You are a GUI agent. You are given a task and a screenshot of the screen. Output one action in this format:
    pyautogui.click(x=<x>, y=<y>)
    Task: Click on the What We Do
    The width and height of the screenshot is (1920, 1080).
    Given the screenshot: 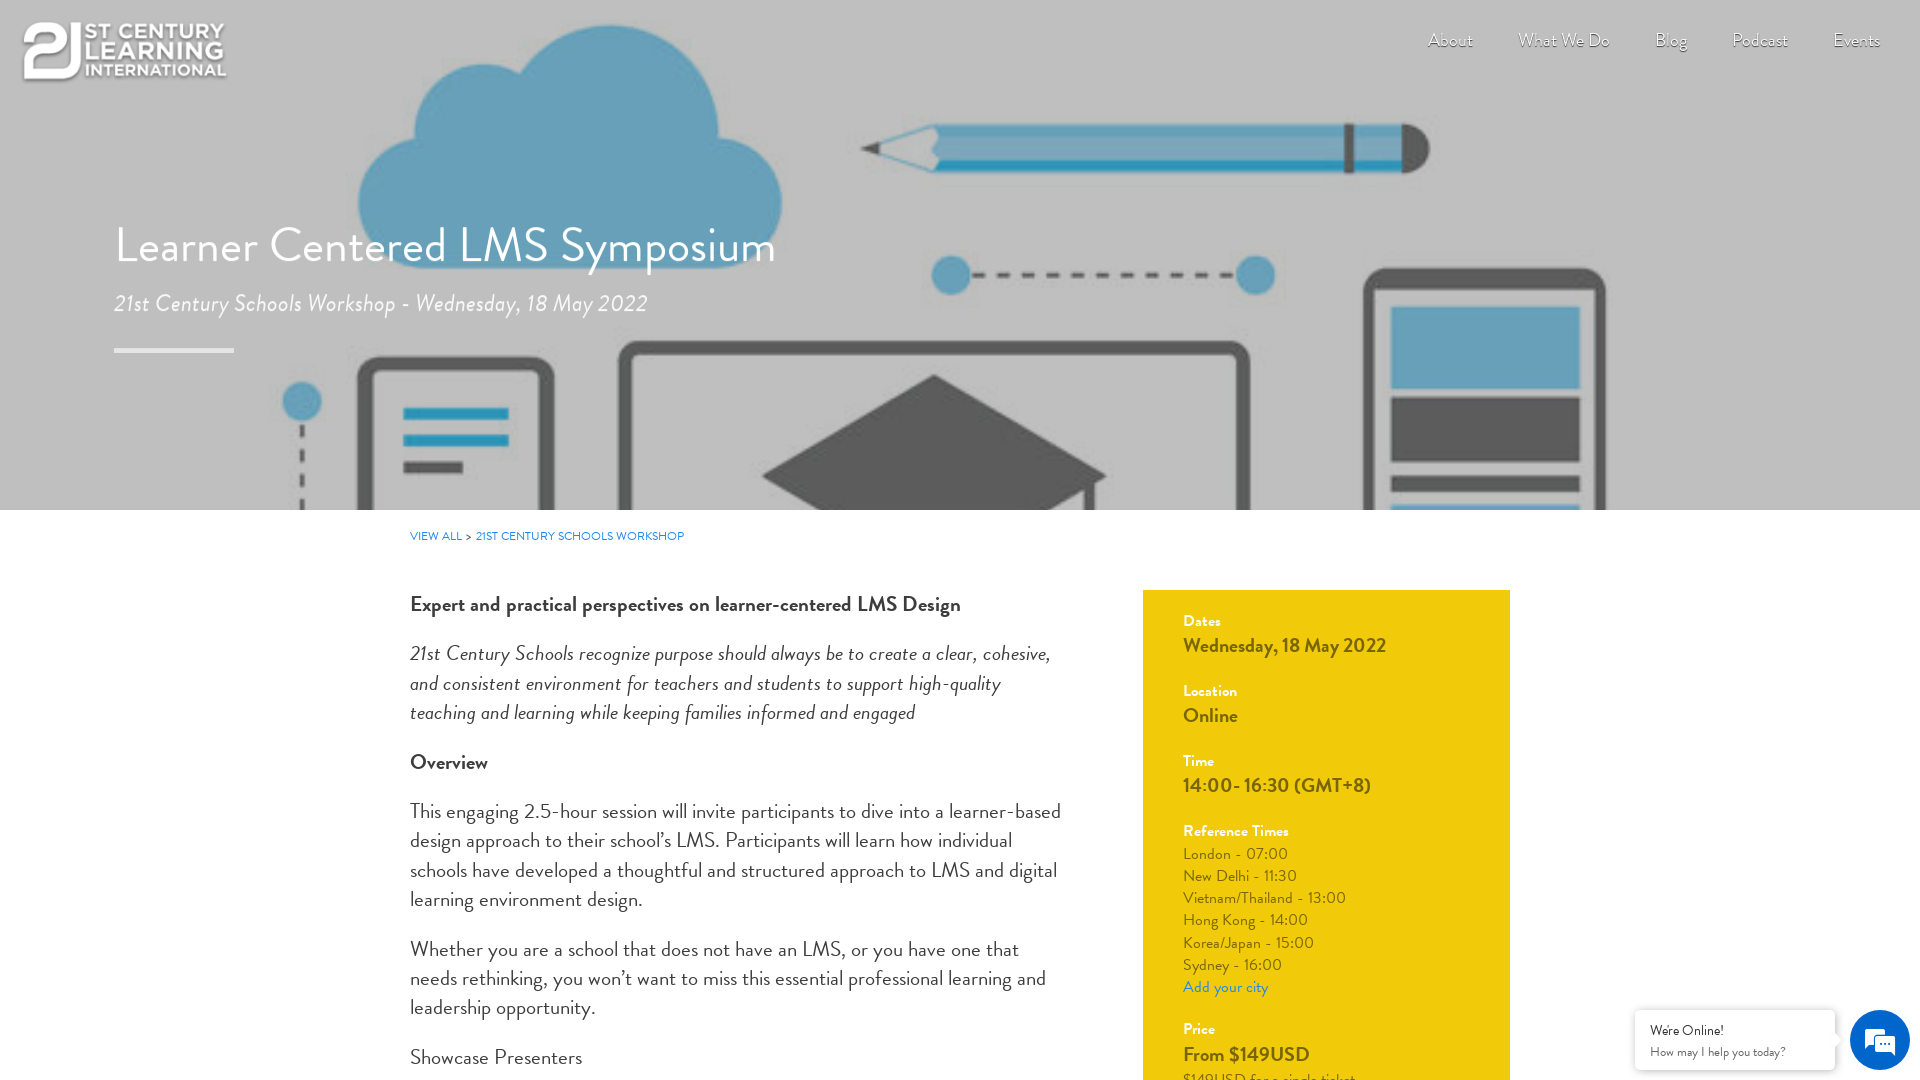 What is the action you would take?
    pyautogui.click(x=1564, y=40)
    